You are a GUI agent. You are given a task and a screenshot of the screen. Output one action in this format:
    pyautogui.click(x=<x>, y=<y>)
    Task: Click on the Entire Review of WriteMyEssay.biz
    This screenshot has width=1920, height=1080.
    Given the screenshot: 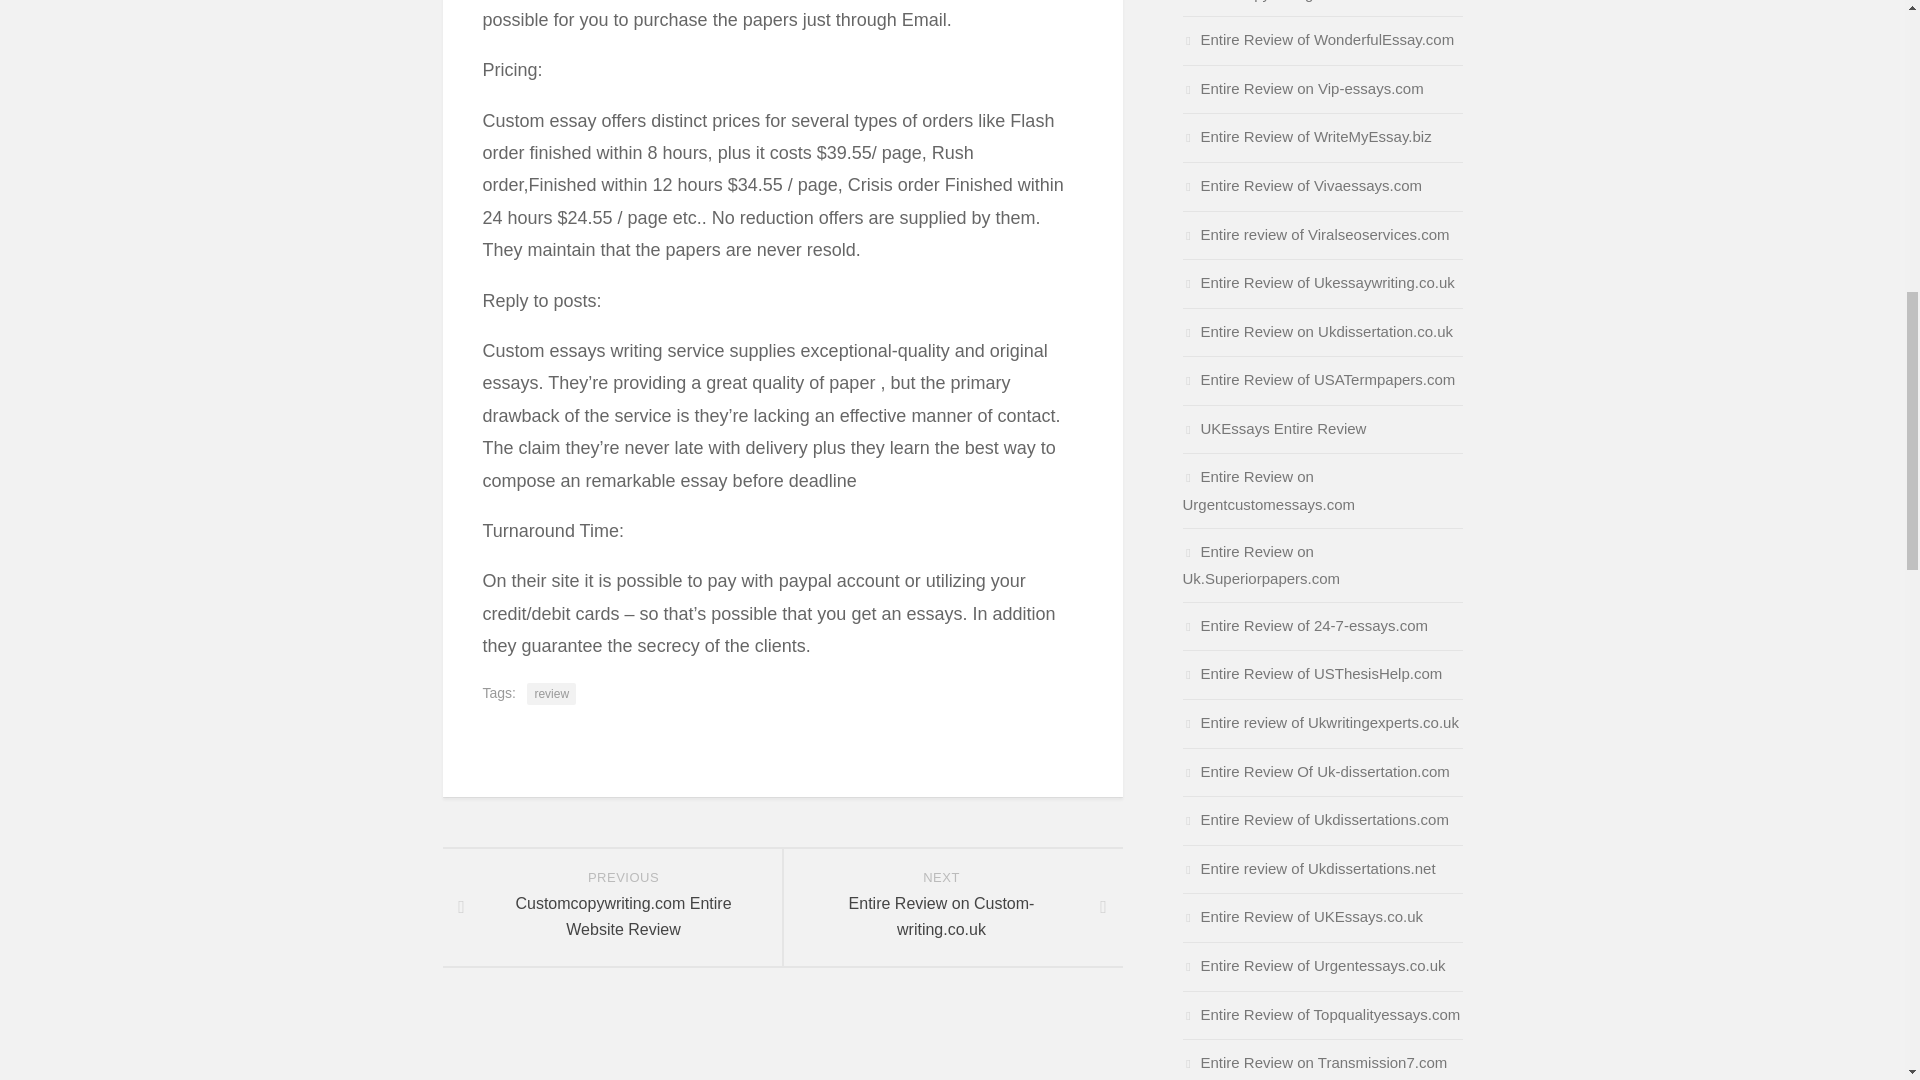 What is the action you would take?
    pyautogui.click(x=1318, y=379)
    